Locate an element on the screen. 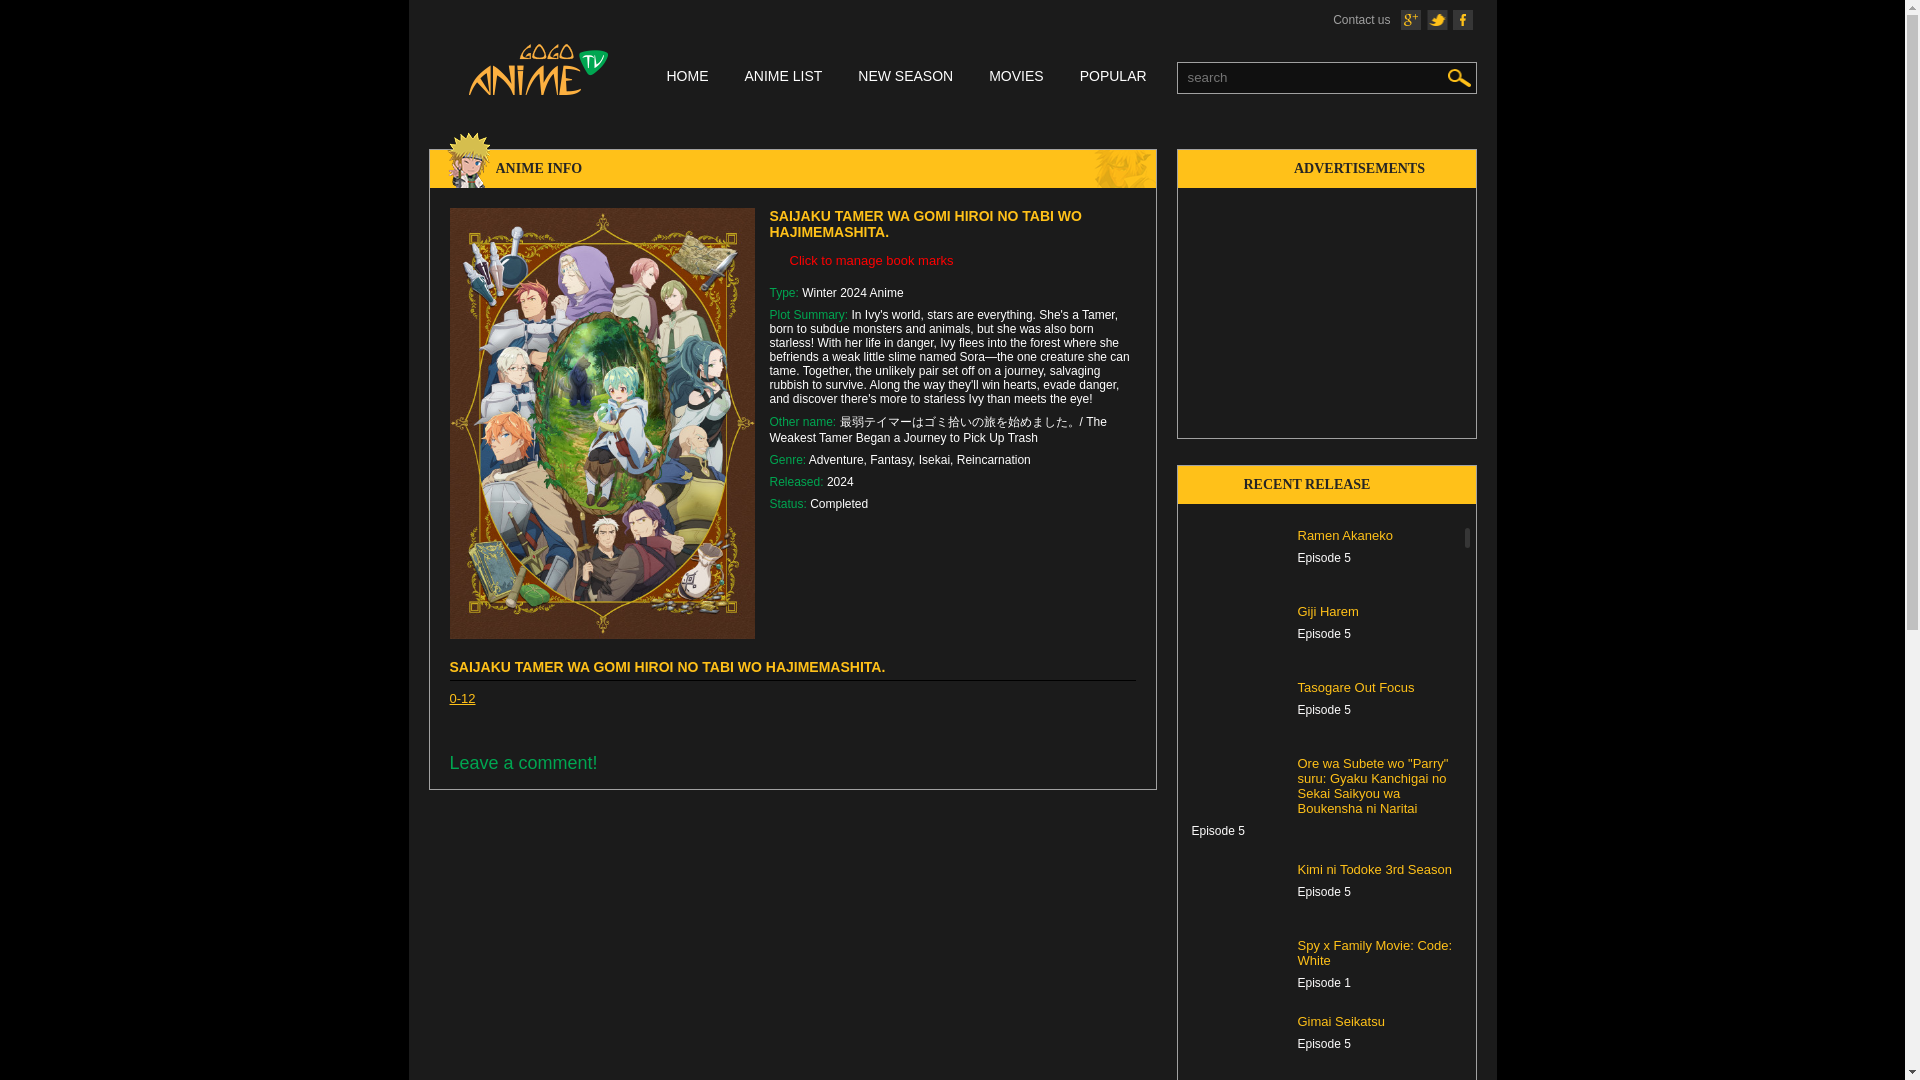  ANIME LIST is located at coordinates (782, 78).